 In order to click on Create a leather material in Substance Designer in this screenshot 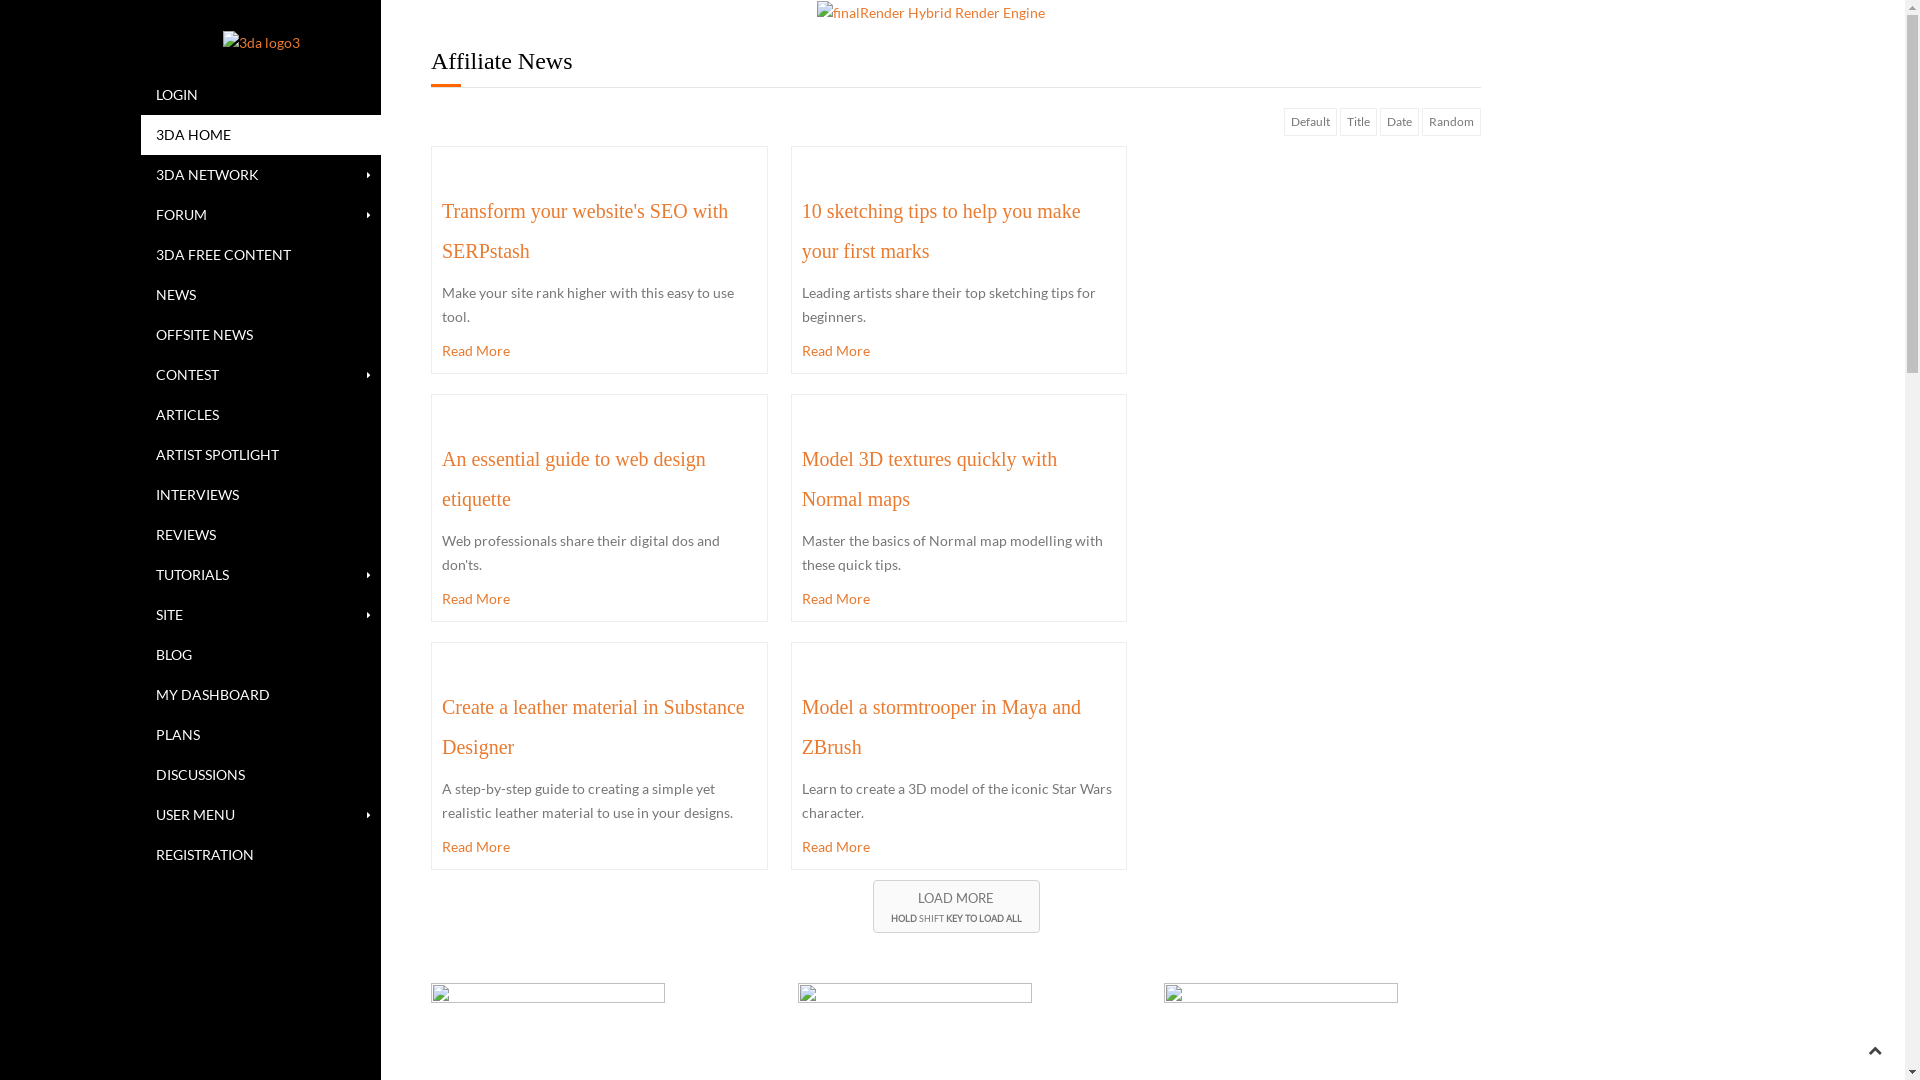, I will do `click(594, 727)`.